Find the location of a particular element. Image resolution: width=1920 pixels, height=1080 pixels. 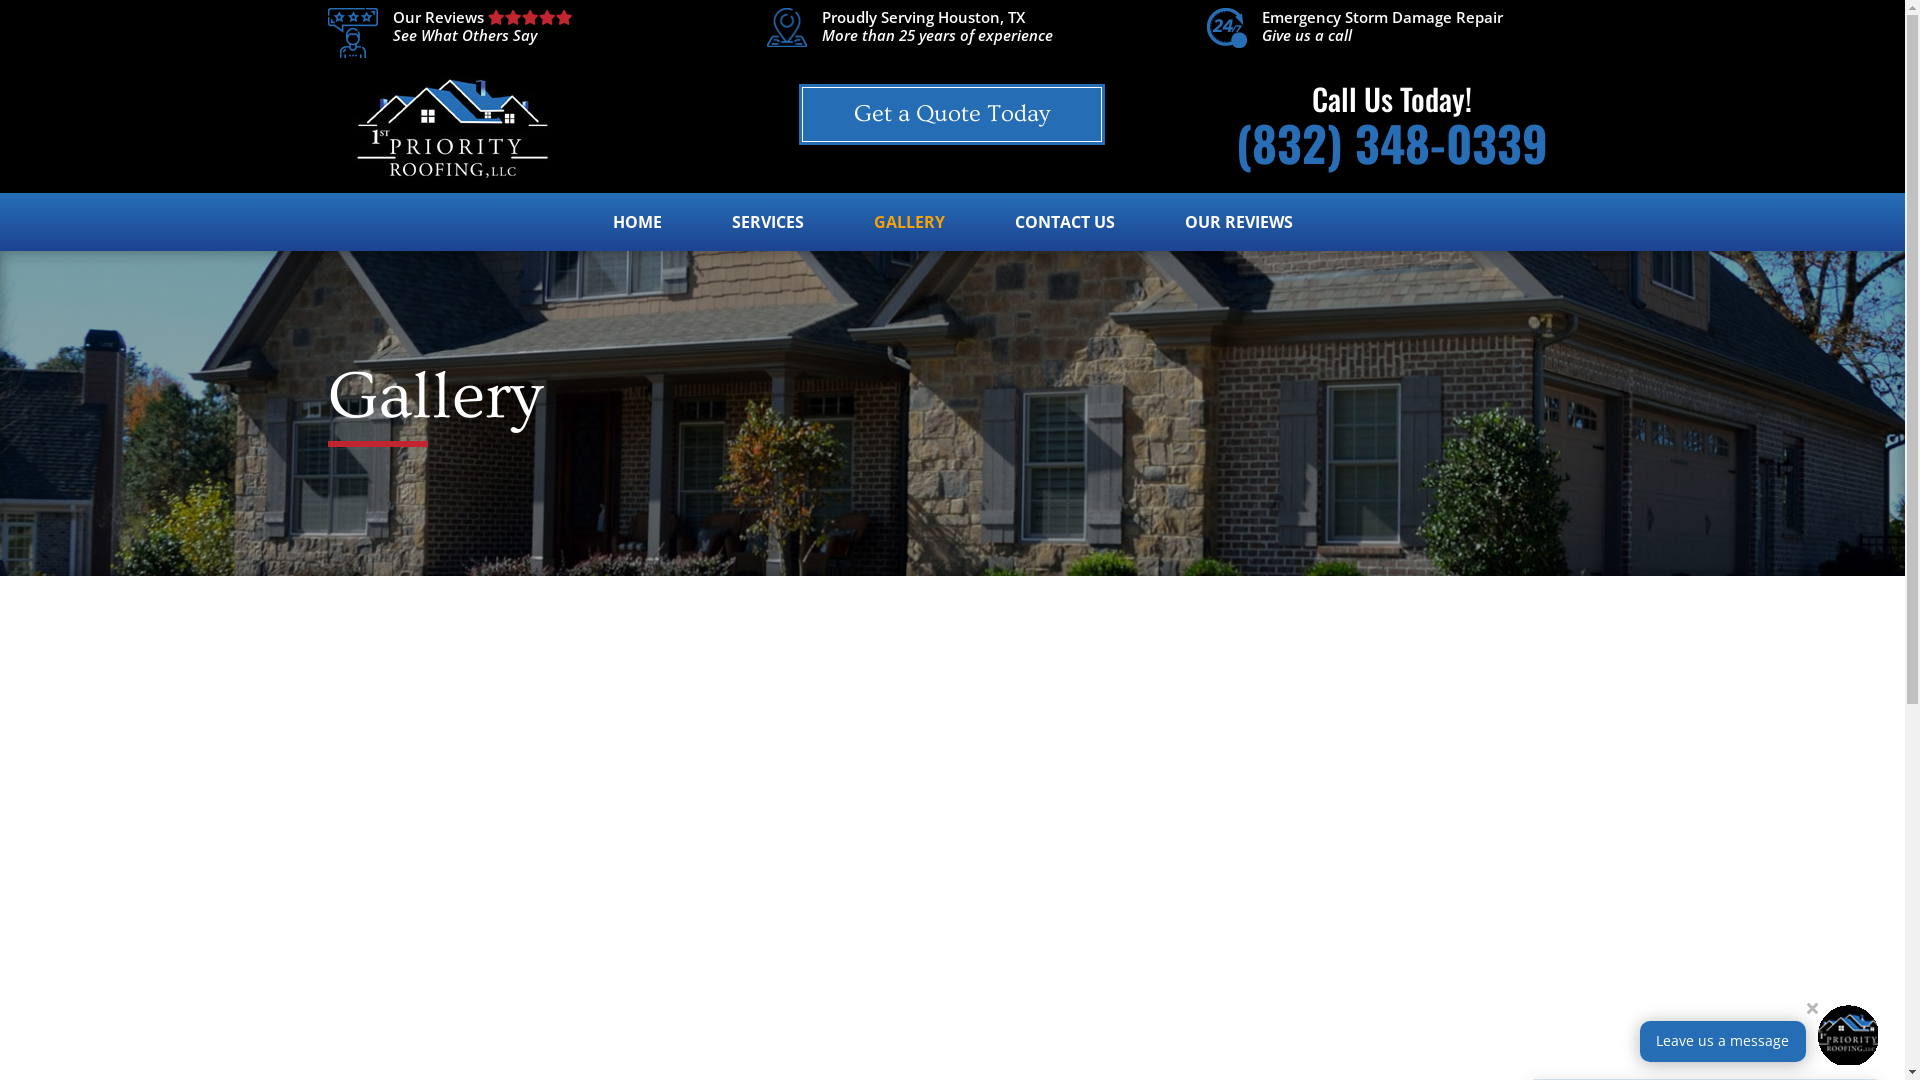

Header-Logo is located at coordinates (449, 128).